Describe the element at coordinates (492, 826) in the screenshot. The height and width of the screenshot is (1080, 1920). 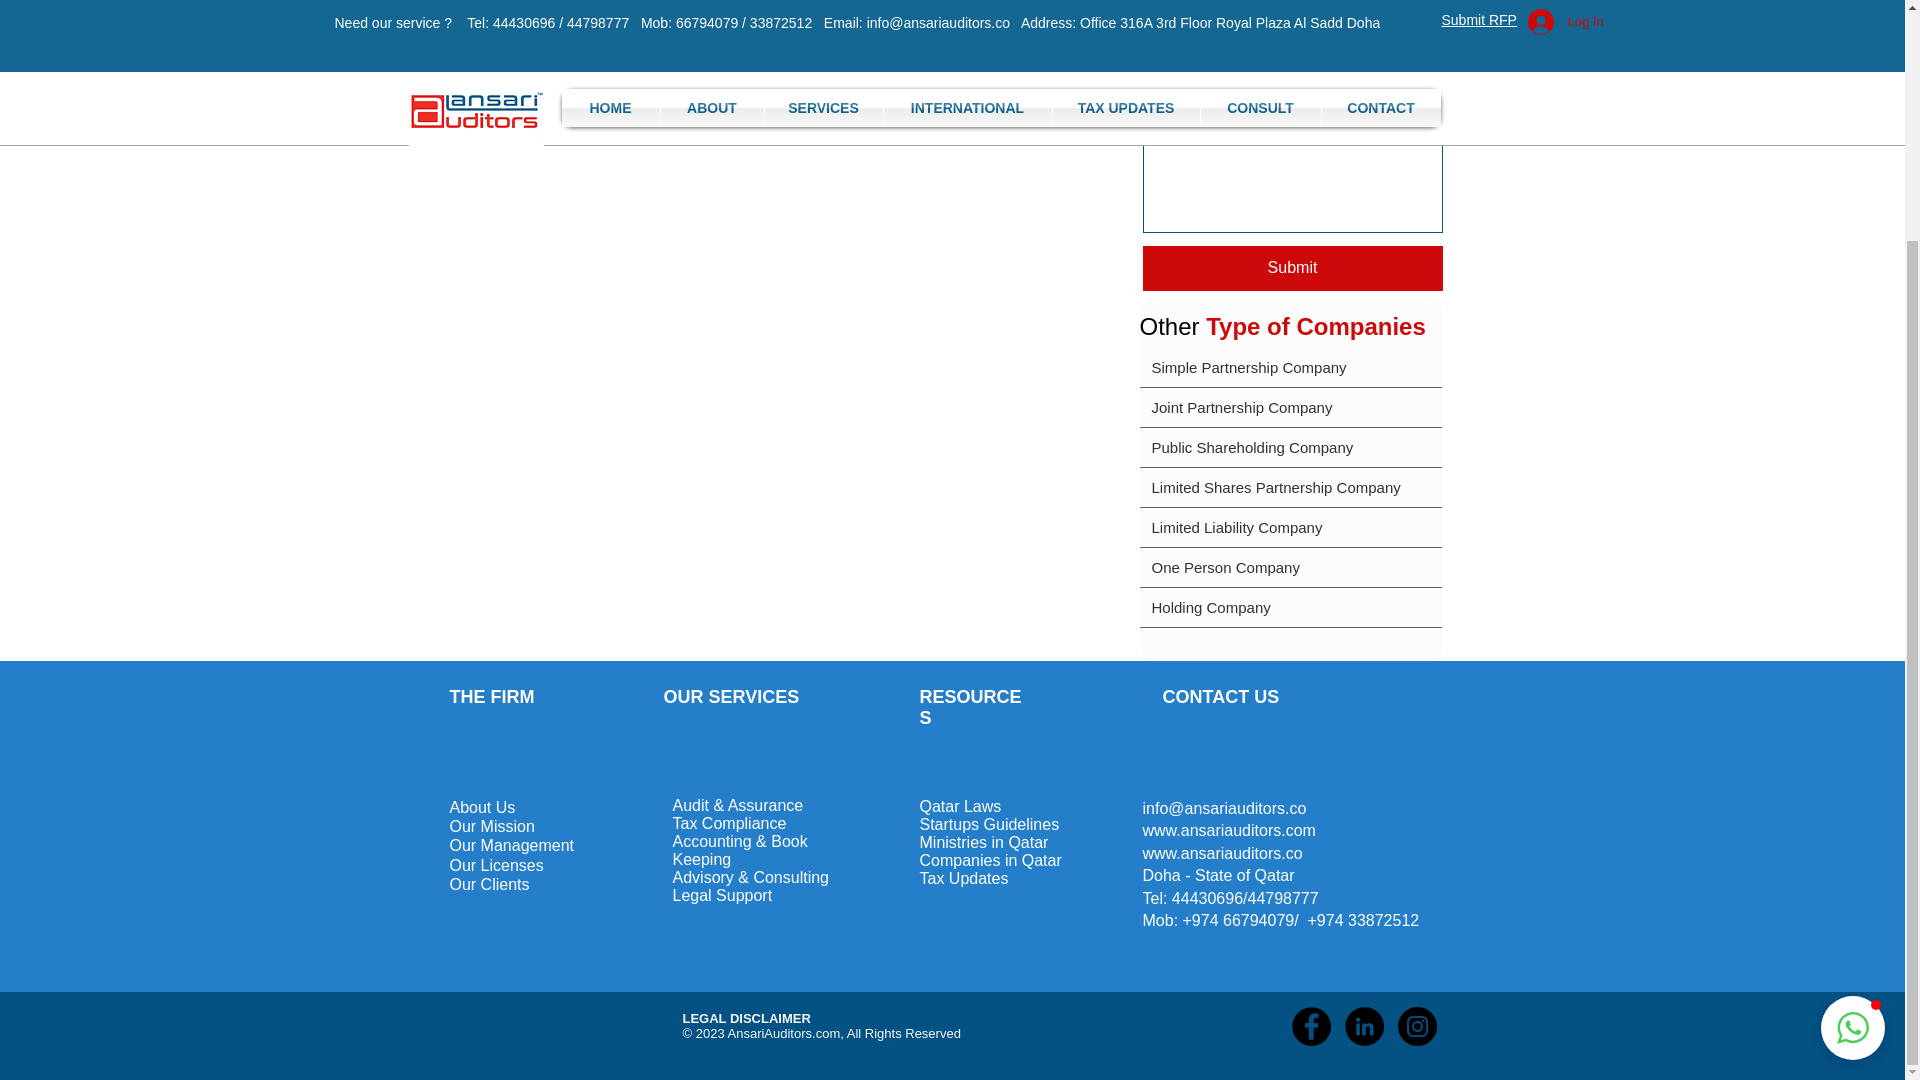
I see `Our Mission` at that location.